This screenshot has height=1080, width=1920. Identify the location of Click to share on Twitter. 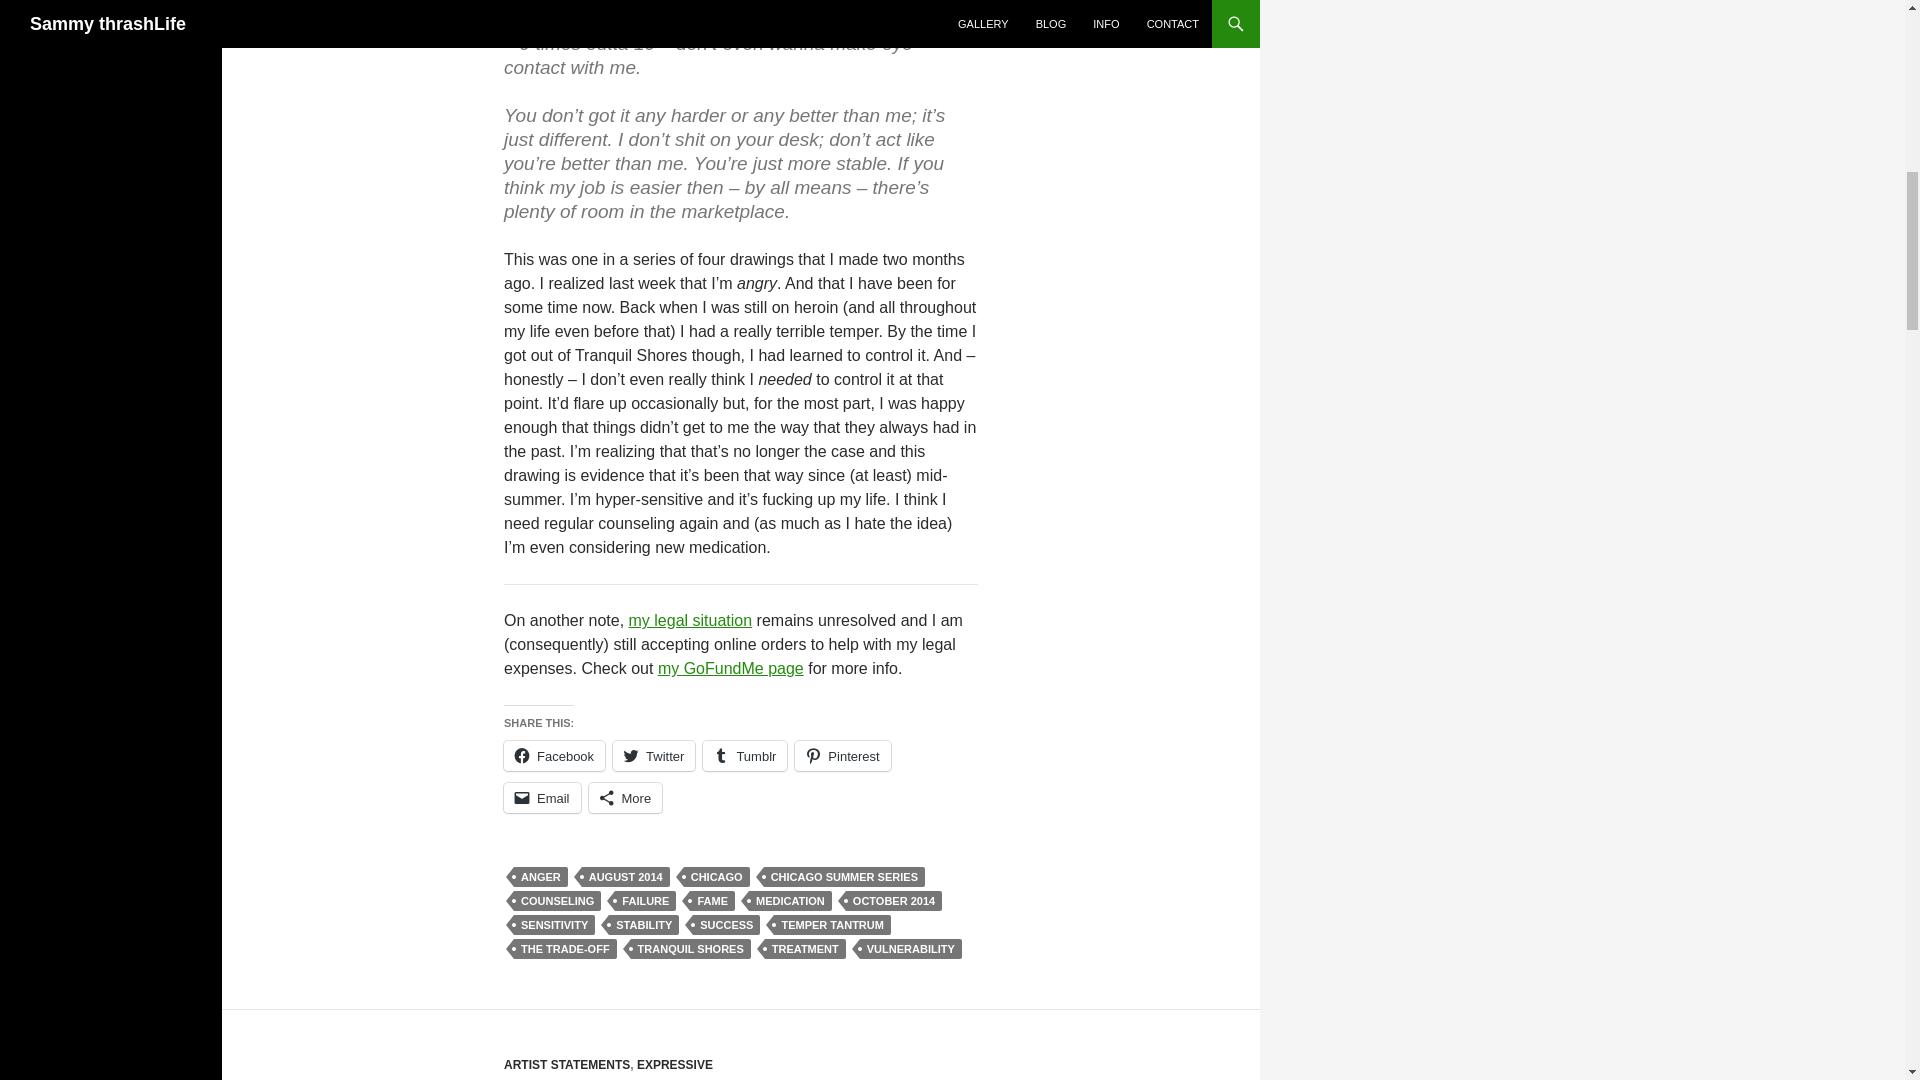
(654, 756).